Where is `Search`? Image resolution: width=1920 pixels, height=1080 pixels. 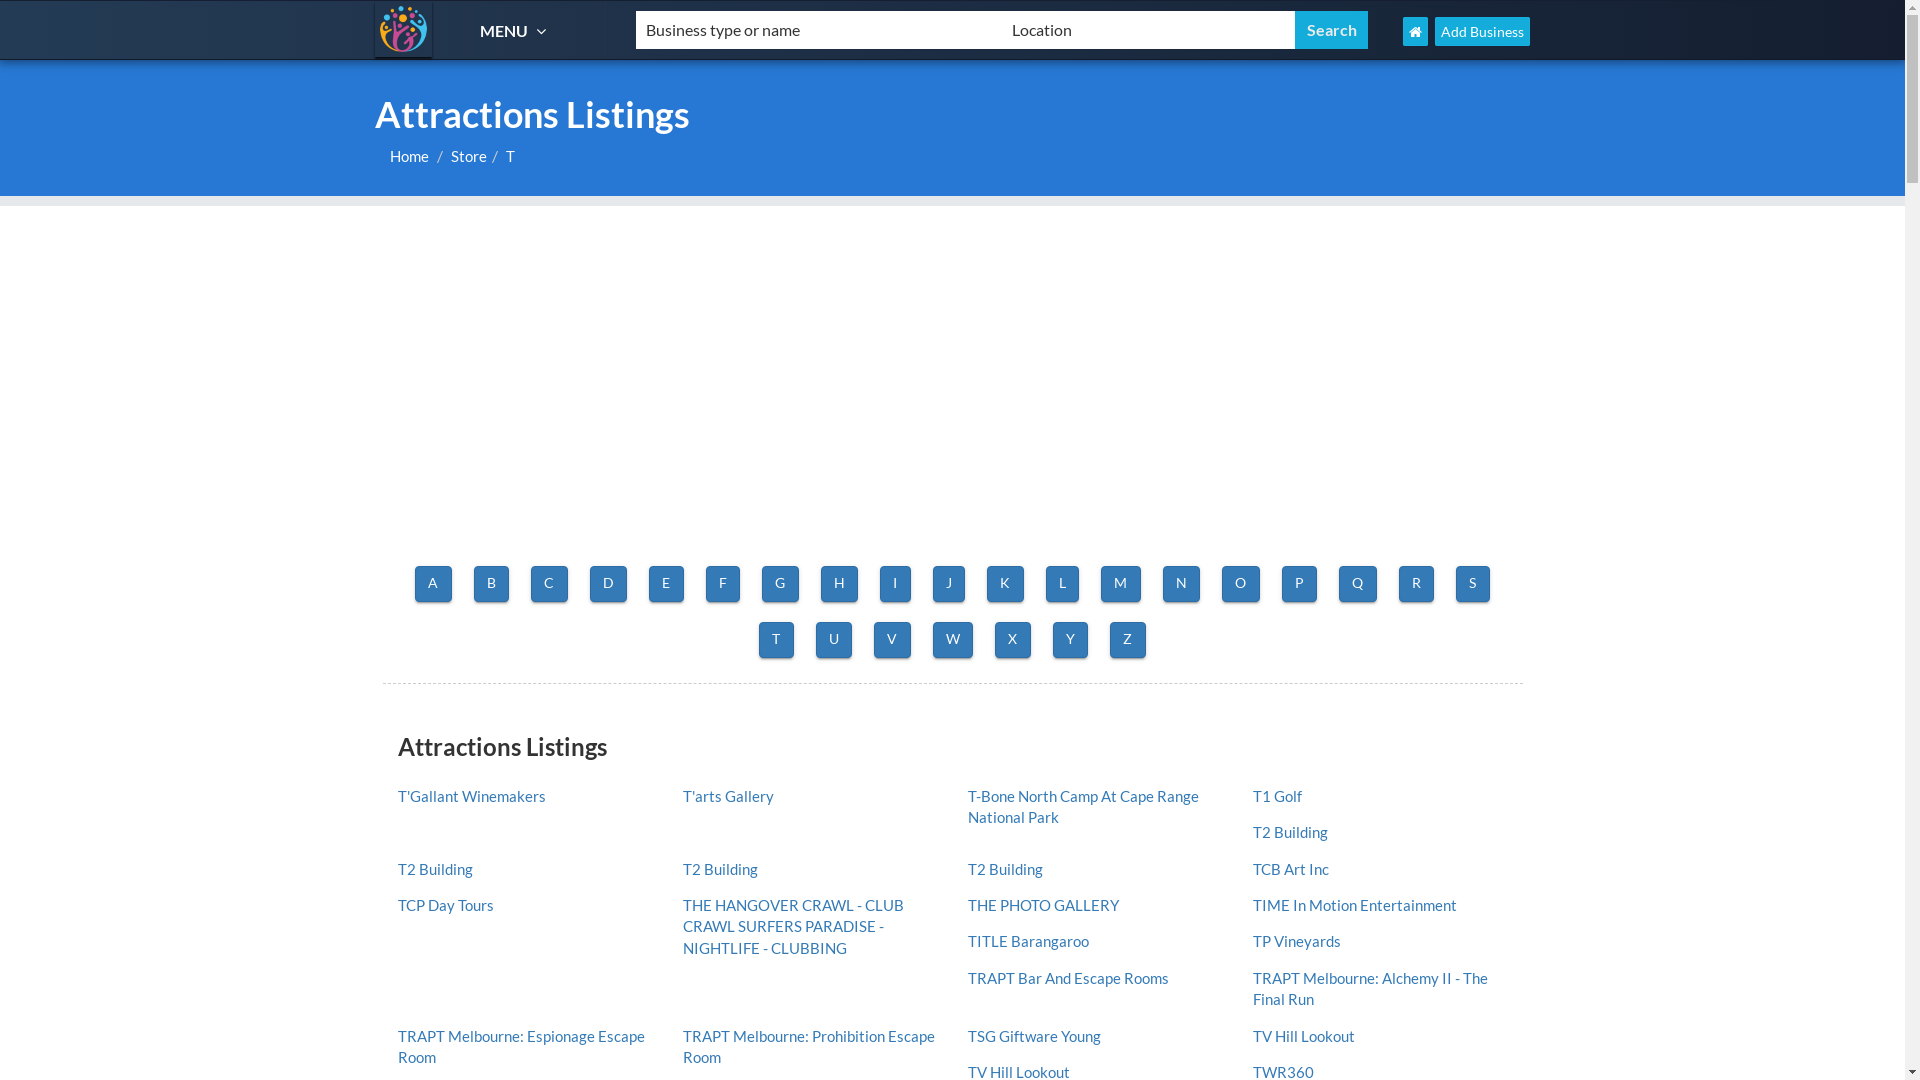 Search is located at coordinates (1332, 30).